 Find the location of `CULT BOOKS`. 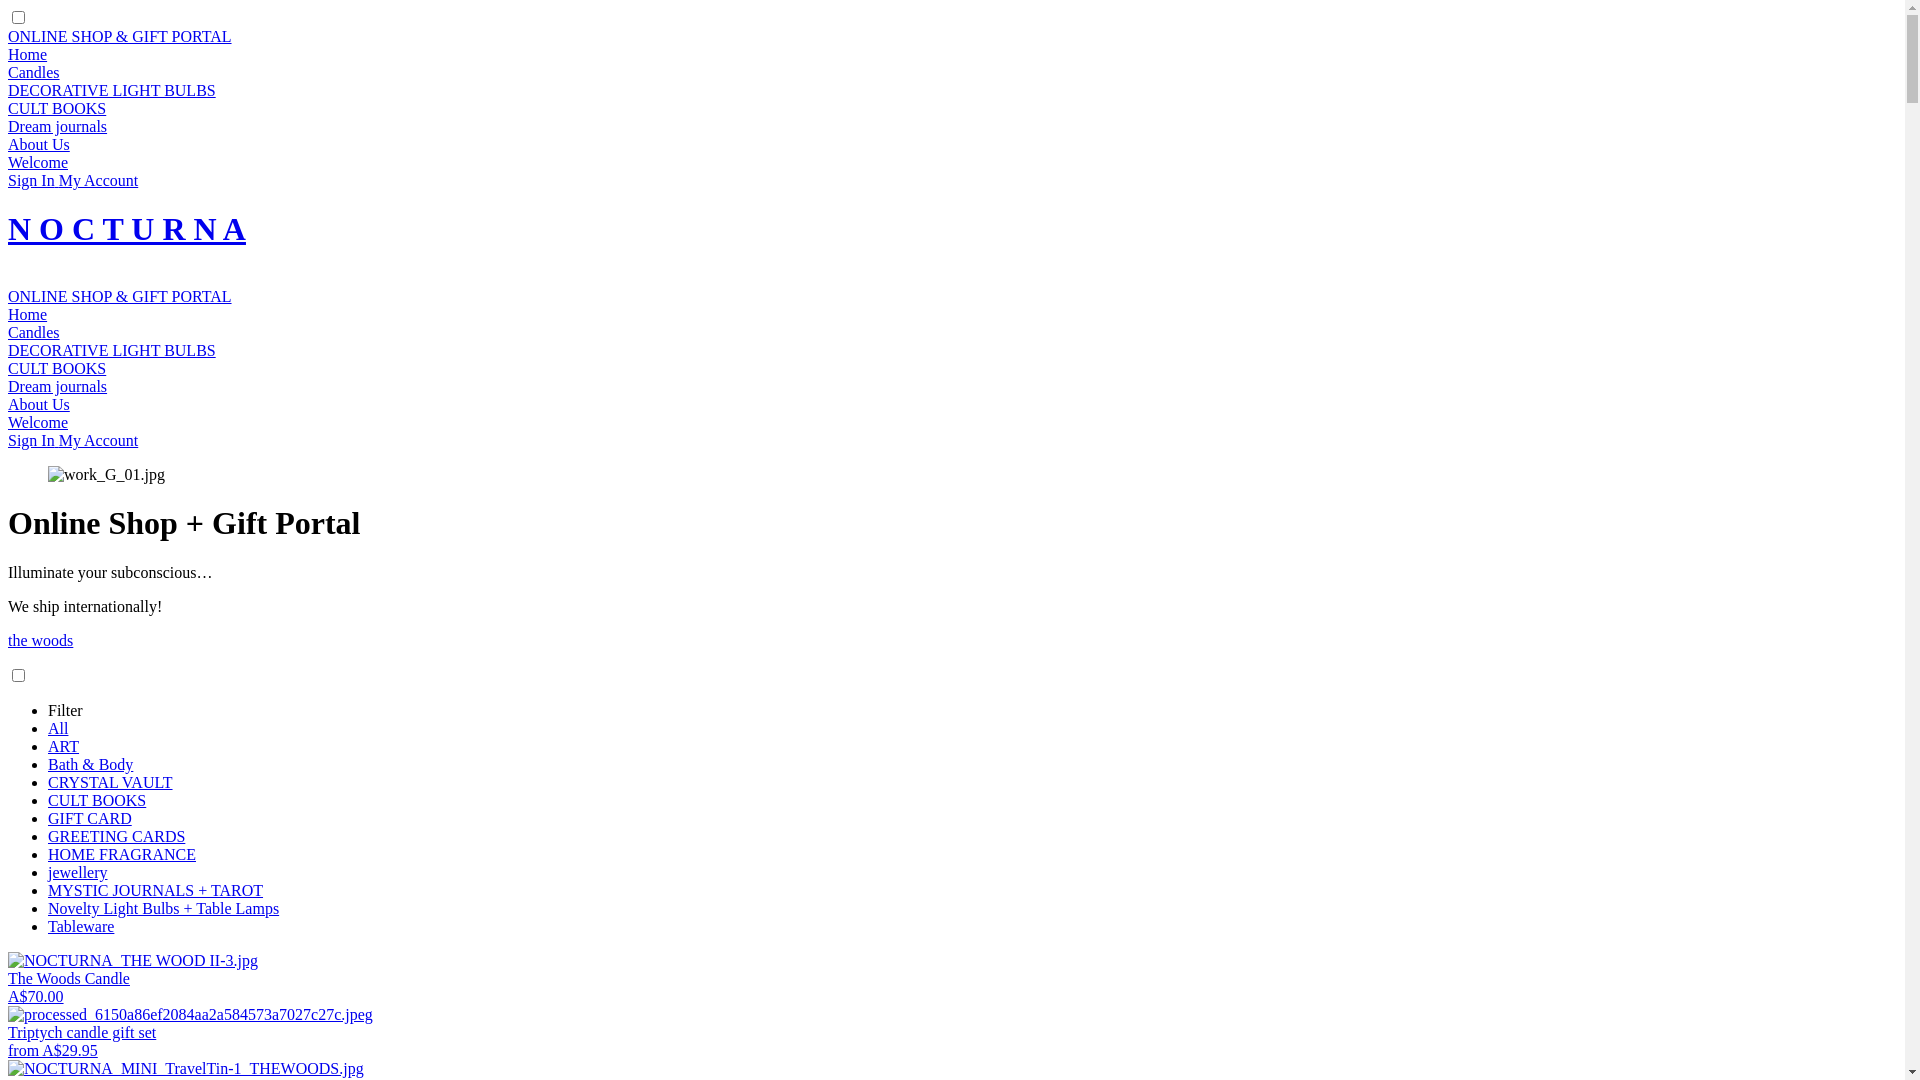

CULT BOOKS is located at coordinates (57, 108).